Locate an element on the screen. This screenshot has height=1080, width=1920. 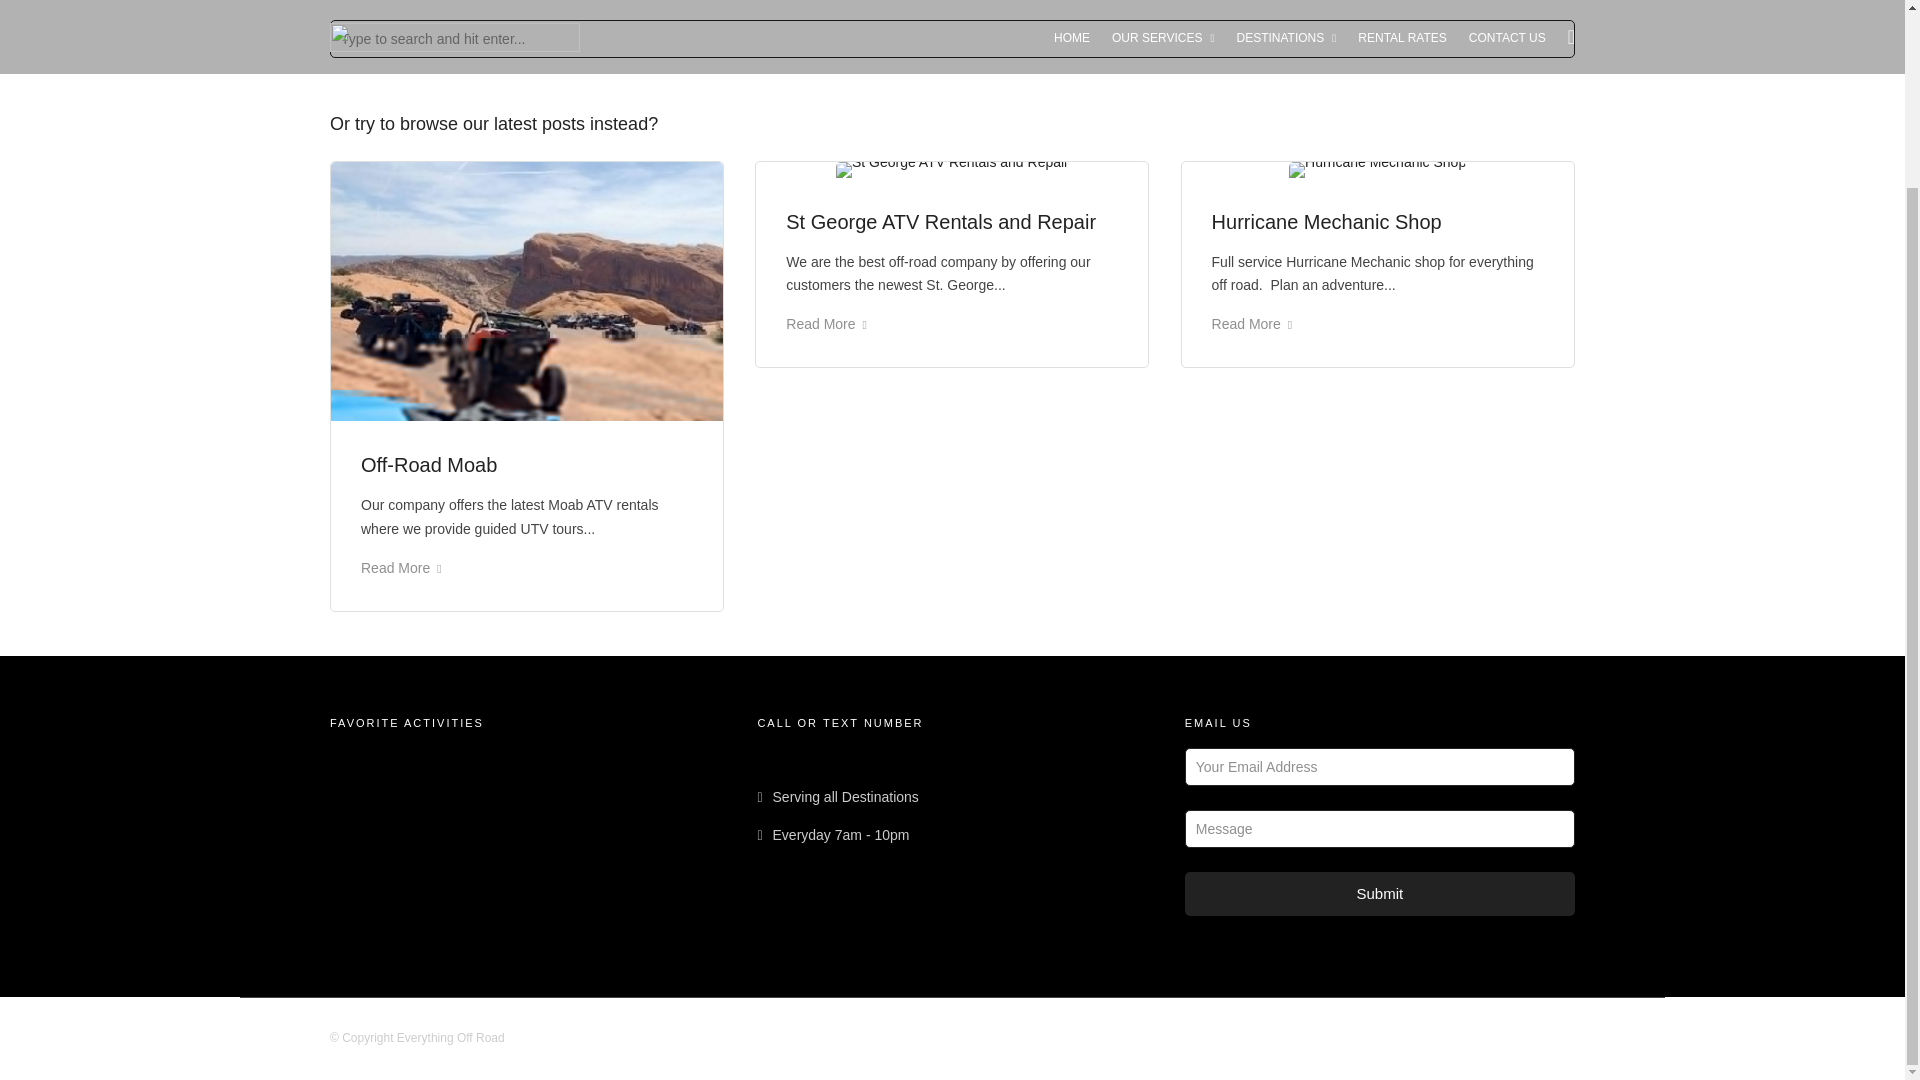
Off-Road Moab is located at coordinates (428, 464).